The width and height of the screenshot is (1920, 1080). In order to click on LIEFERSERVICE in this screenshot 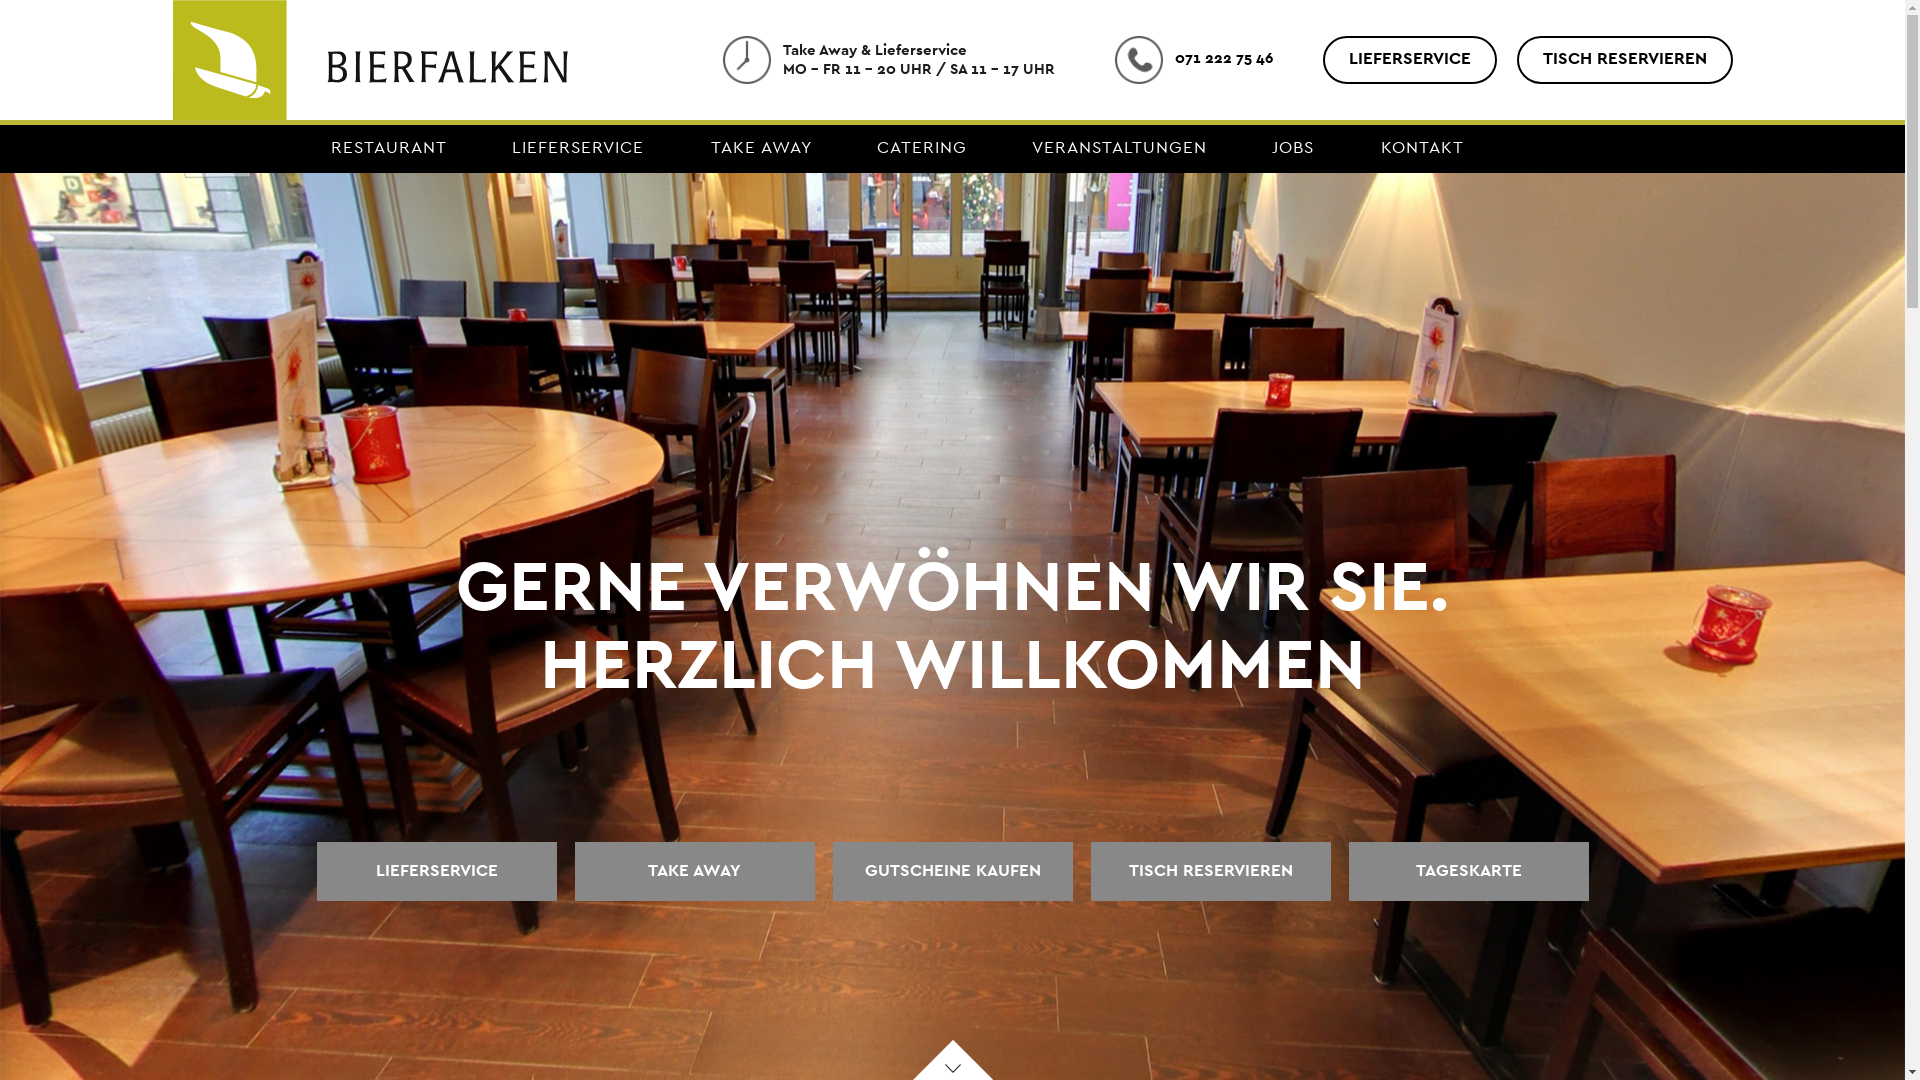, I will do `click(1409, 60)`.